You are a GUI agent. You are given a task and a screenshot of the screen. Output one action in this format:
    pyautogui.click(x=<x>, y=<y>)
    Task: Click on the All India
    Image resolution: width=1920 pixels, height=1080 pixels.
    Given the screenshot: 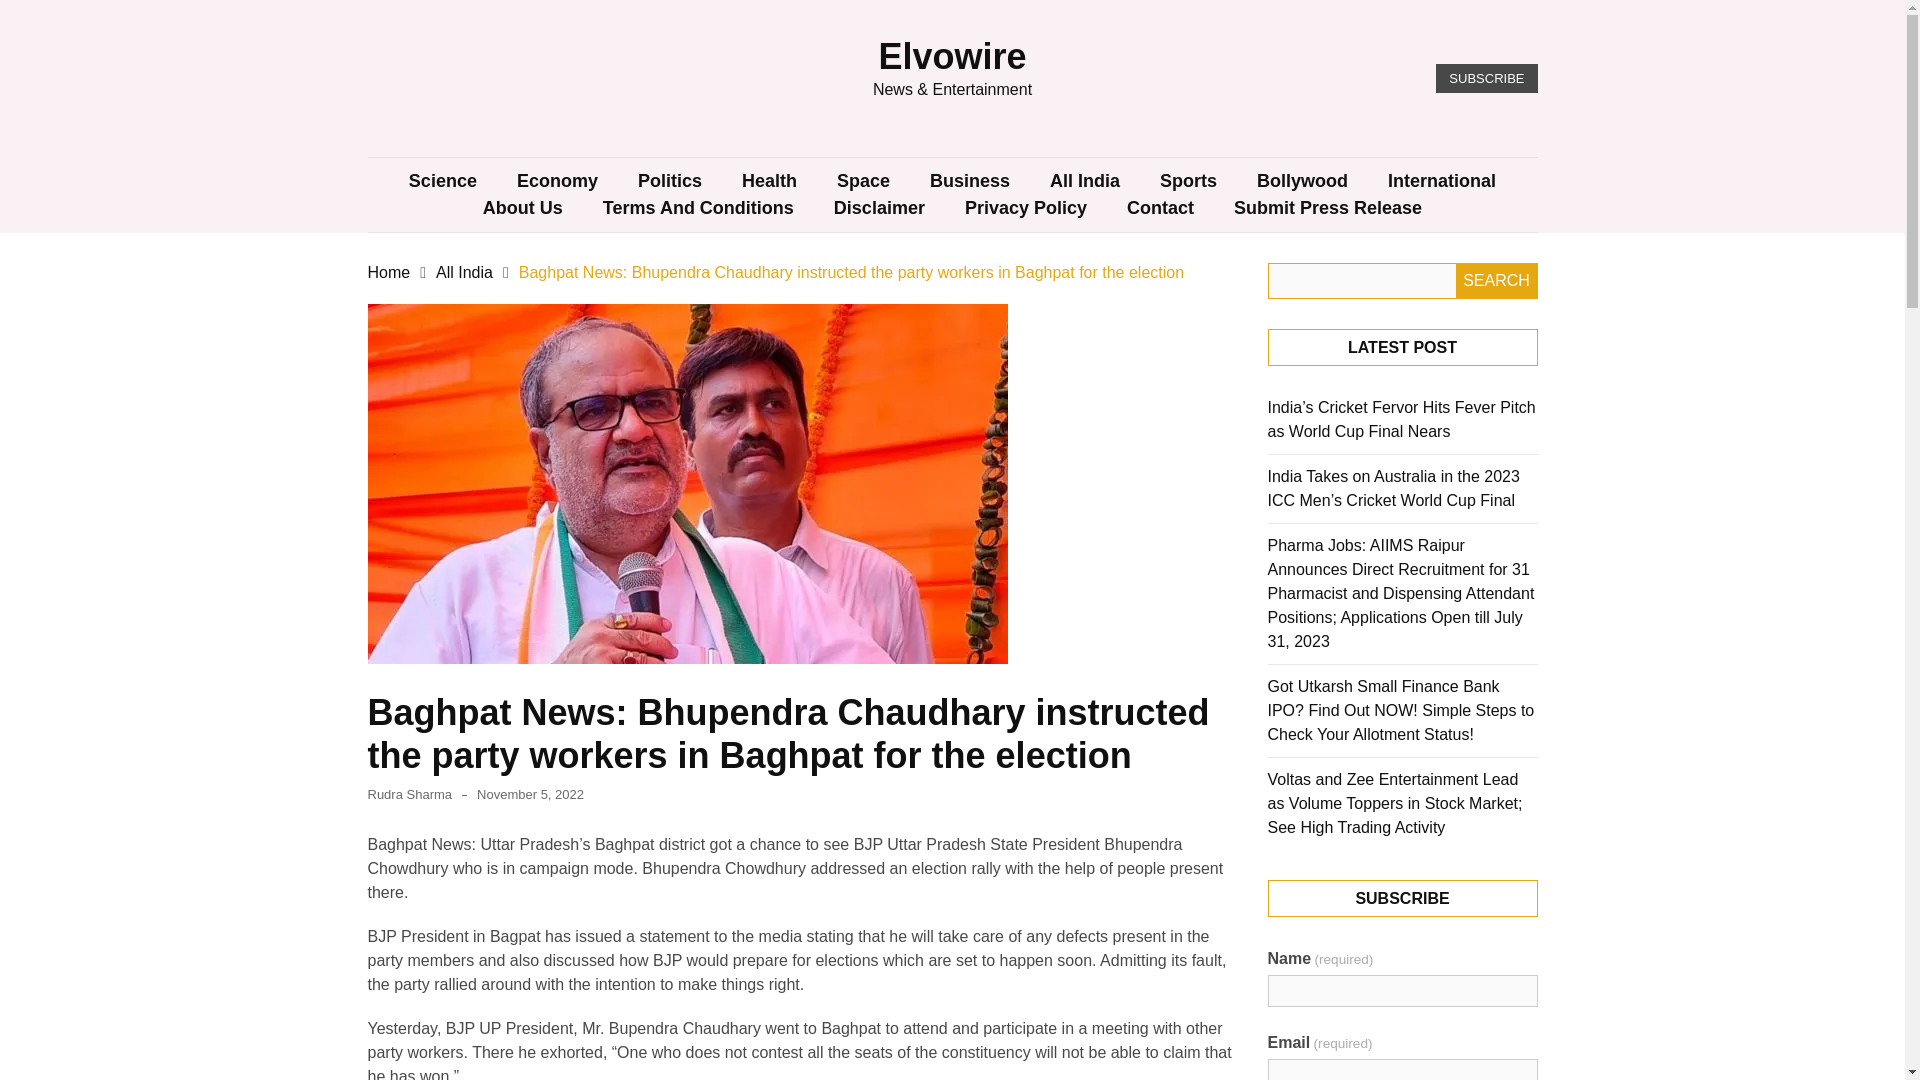 What is the action you would take?
    pyautogui.click(x=464, y=272)
    